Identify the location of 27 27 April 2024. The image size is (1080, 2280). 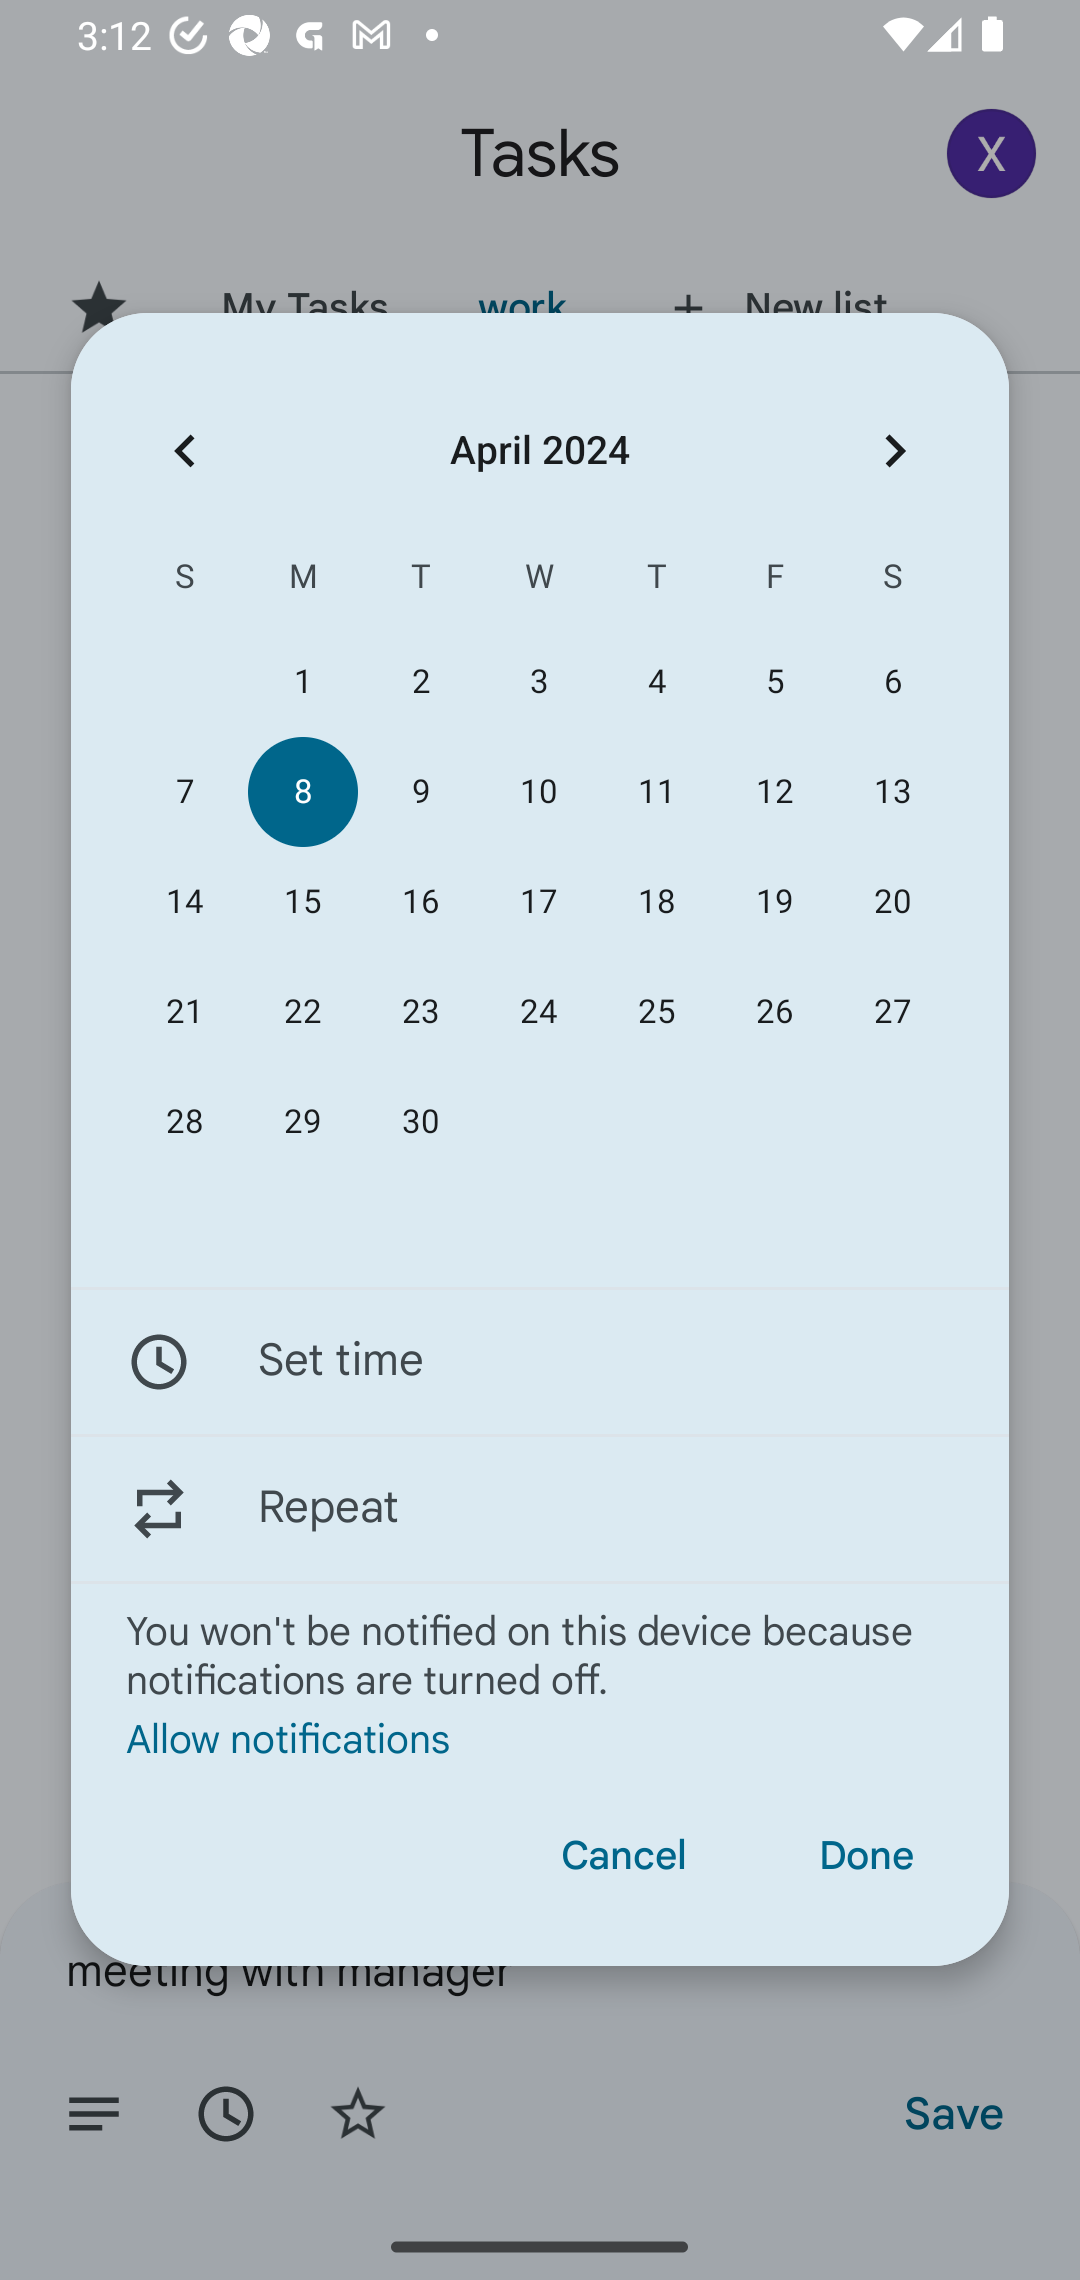
(892, 1012).